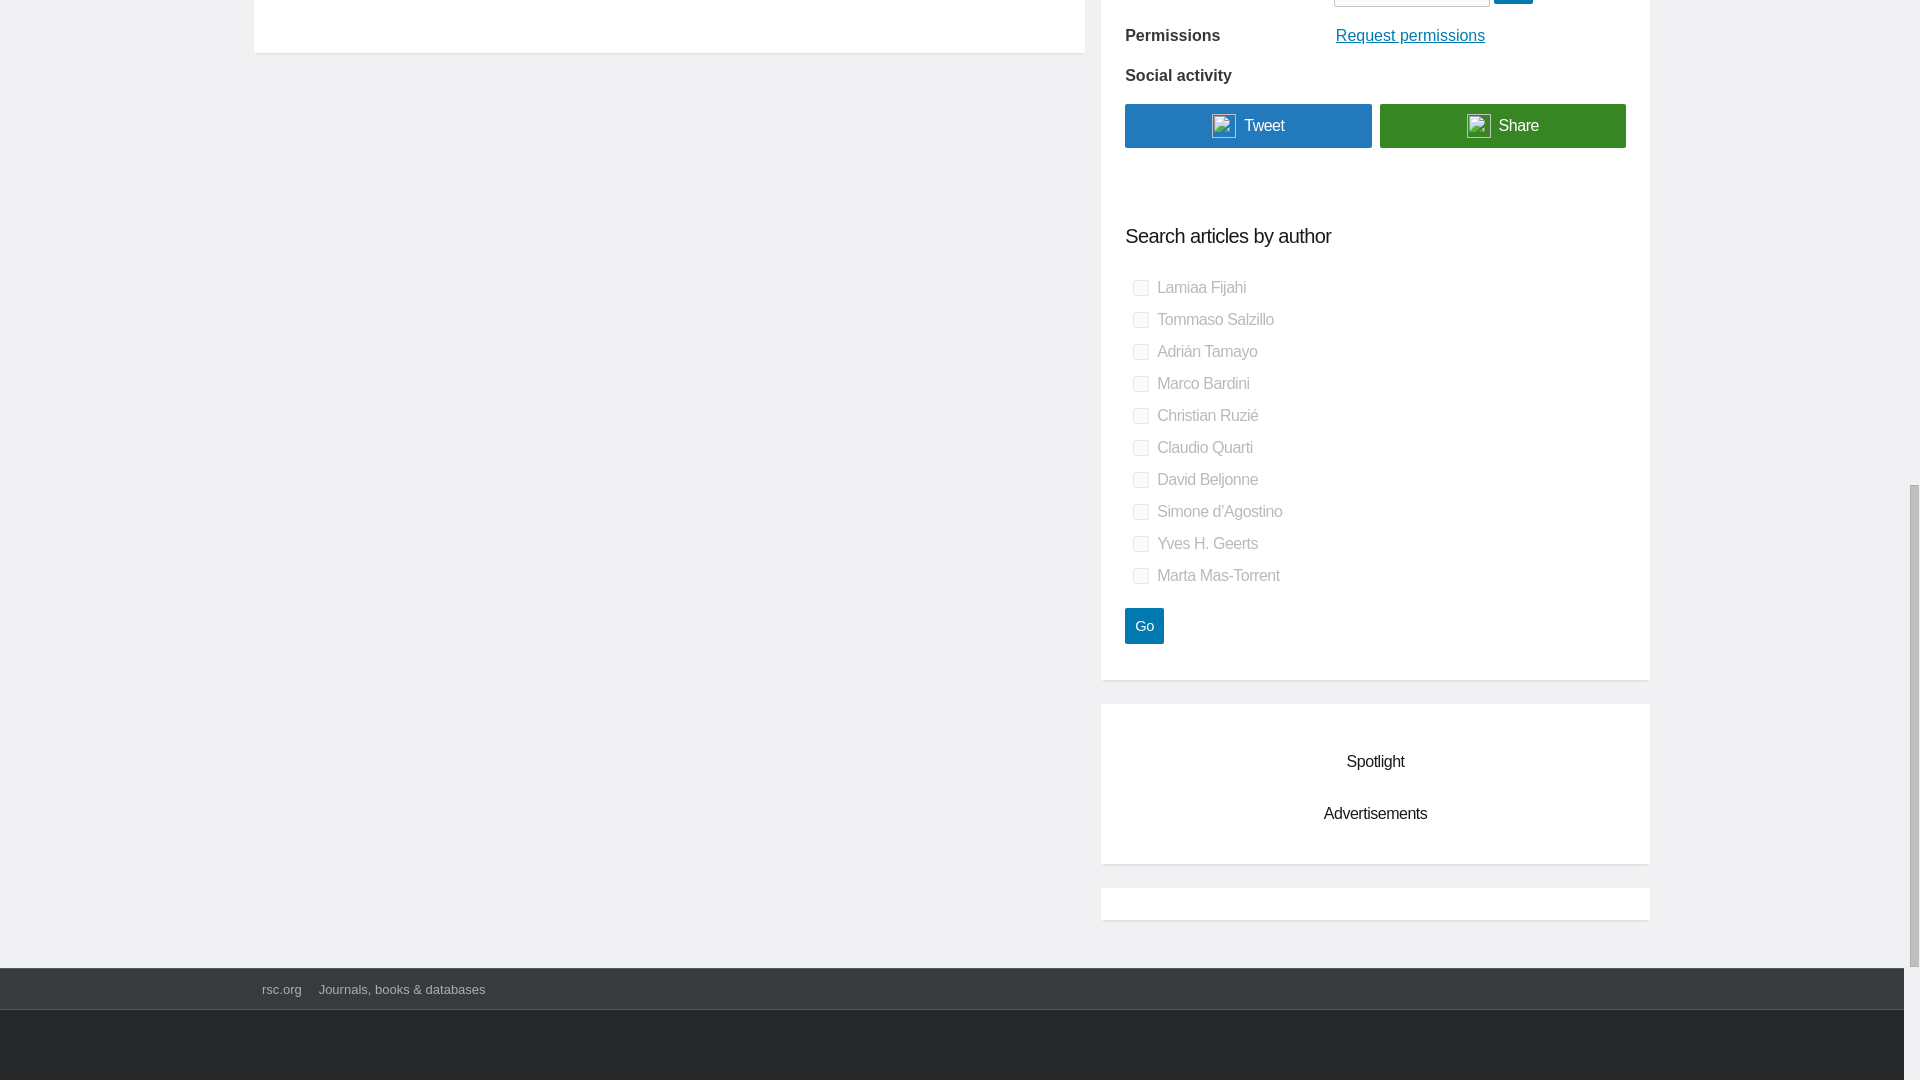 This screenshot has height=1080, width=1920. Describe the element at coordinates (1140, 512) in the screenshot. I see `on` at that location.